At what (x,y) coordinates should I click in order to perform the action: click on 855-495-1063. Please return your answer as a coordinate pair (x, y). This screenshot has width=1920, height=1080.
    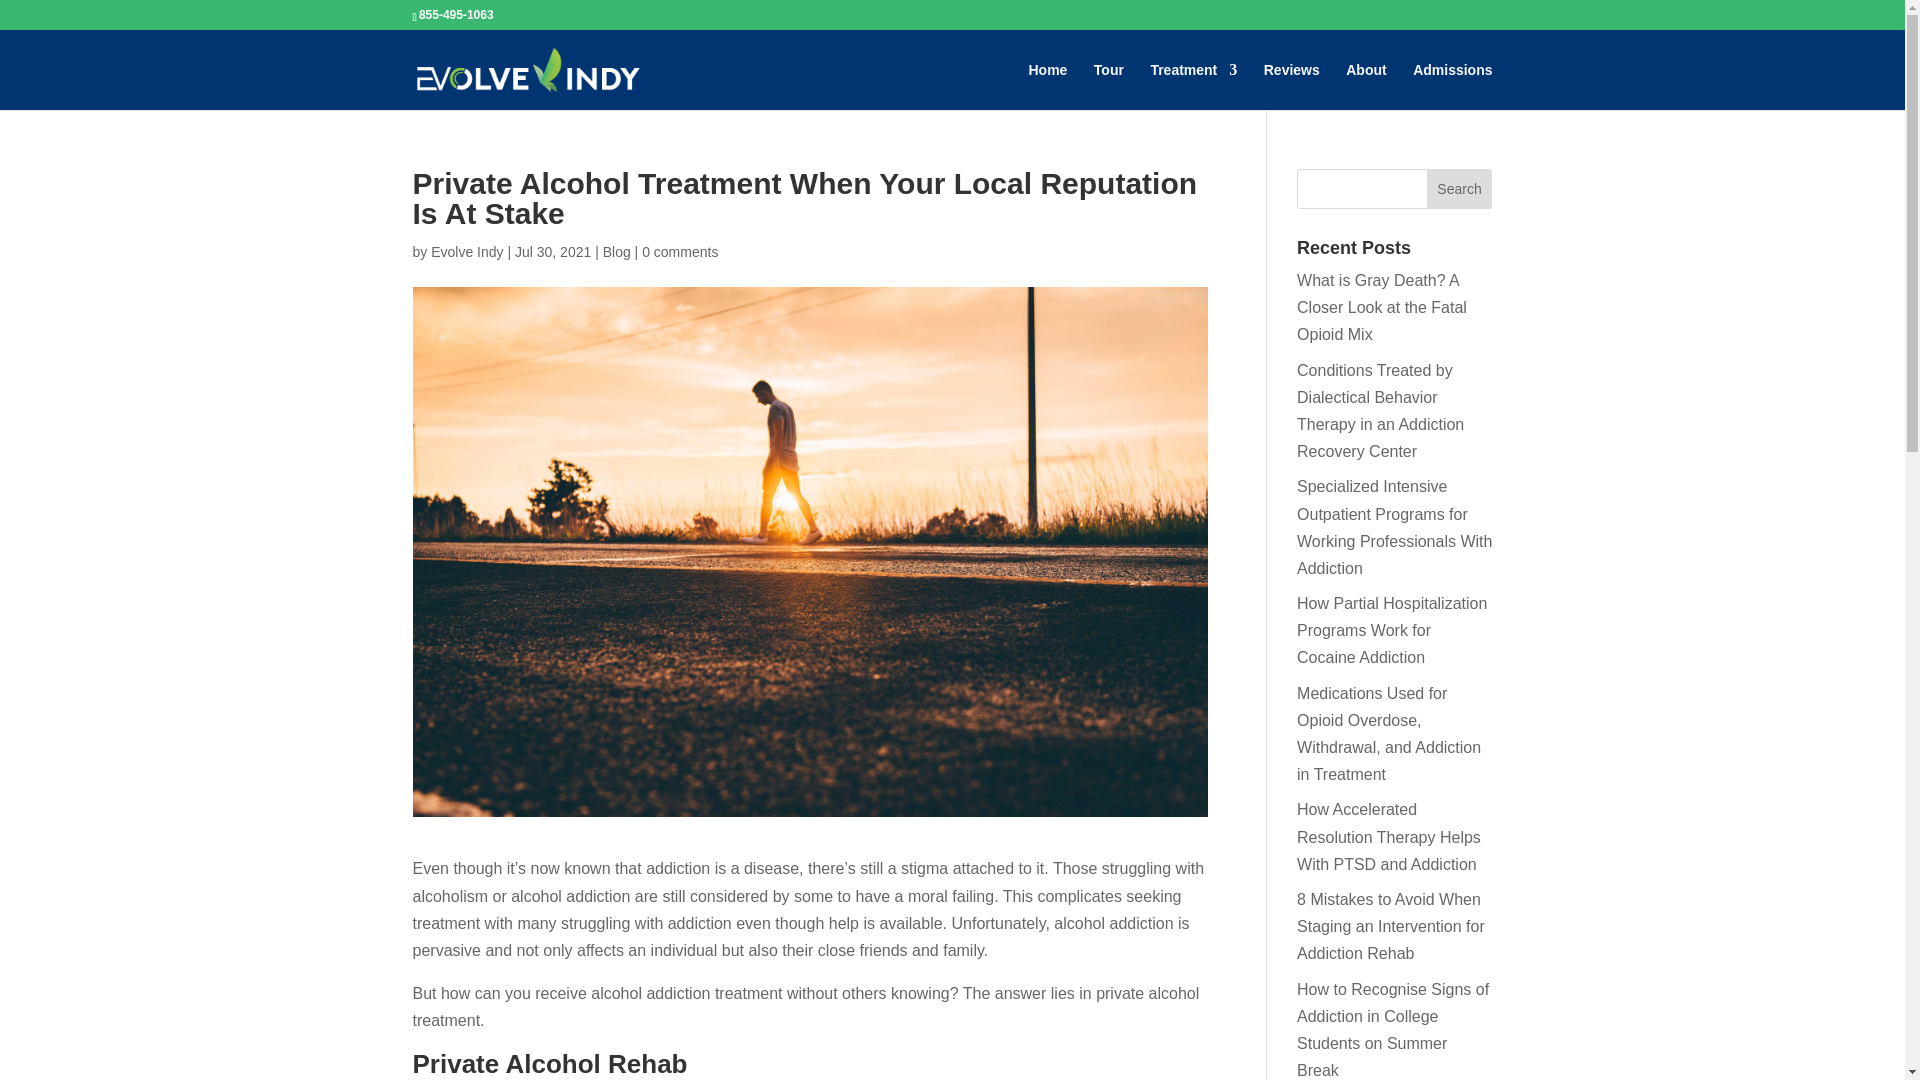
    Looking at the image, I should click on (456, 14).